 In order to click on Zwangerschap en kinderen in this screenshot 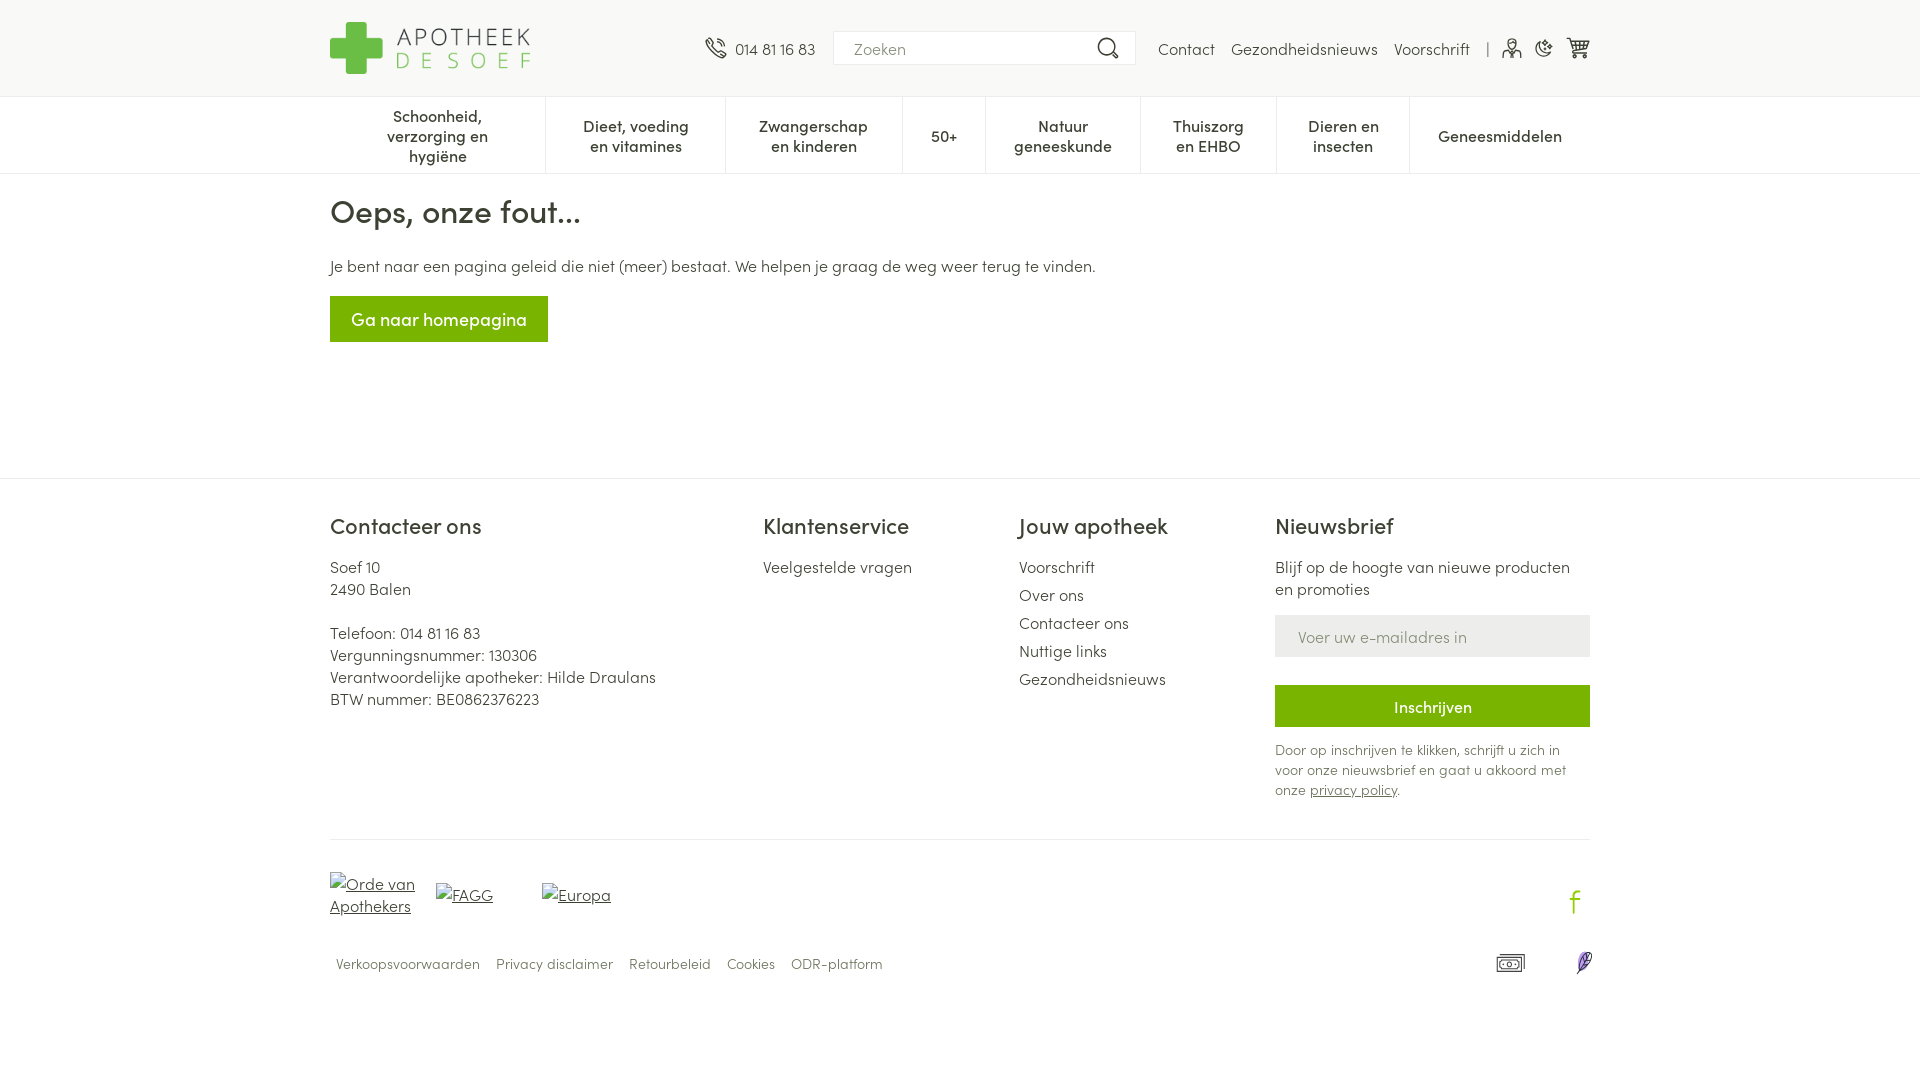, I will do `click(814, 133)`.